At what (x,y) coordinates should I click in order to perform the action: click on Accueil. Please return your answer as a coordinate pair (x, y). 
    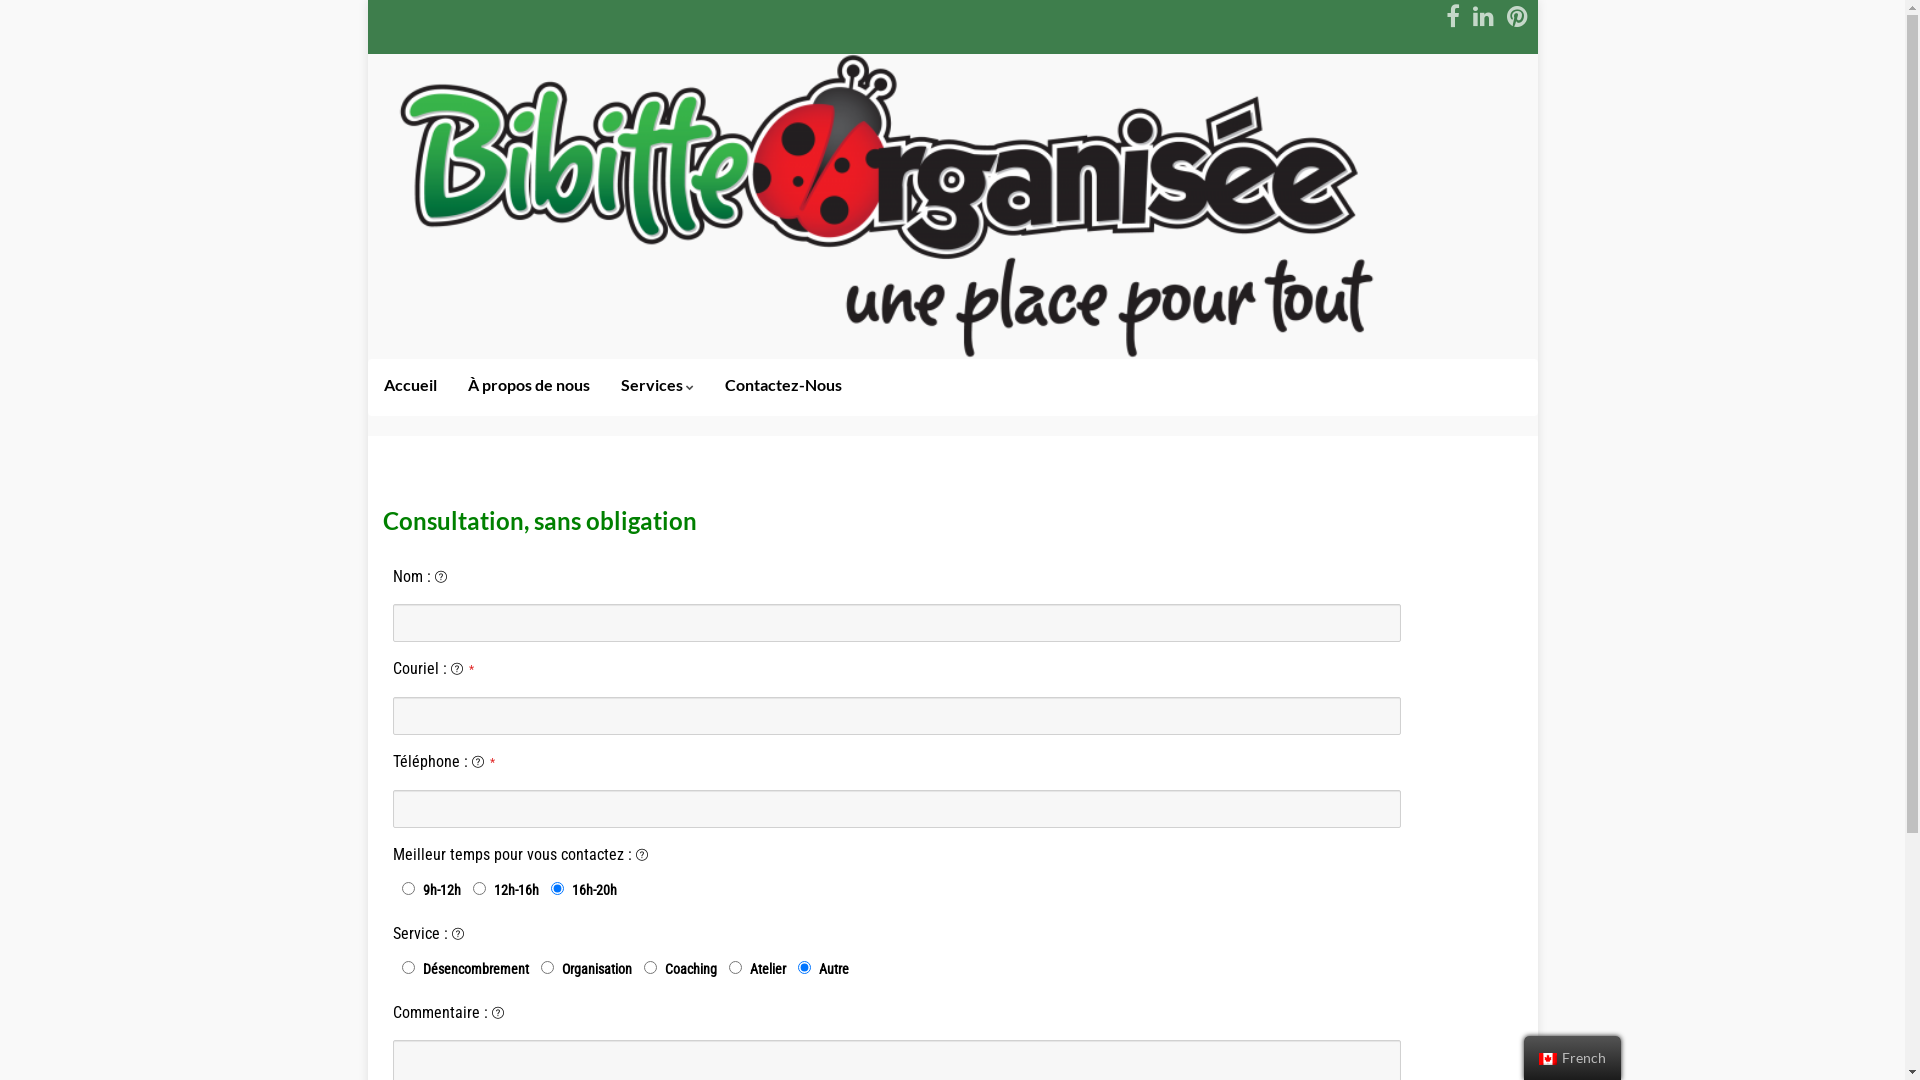
    Looking at the image, I should click on (410, 388).